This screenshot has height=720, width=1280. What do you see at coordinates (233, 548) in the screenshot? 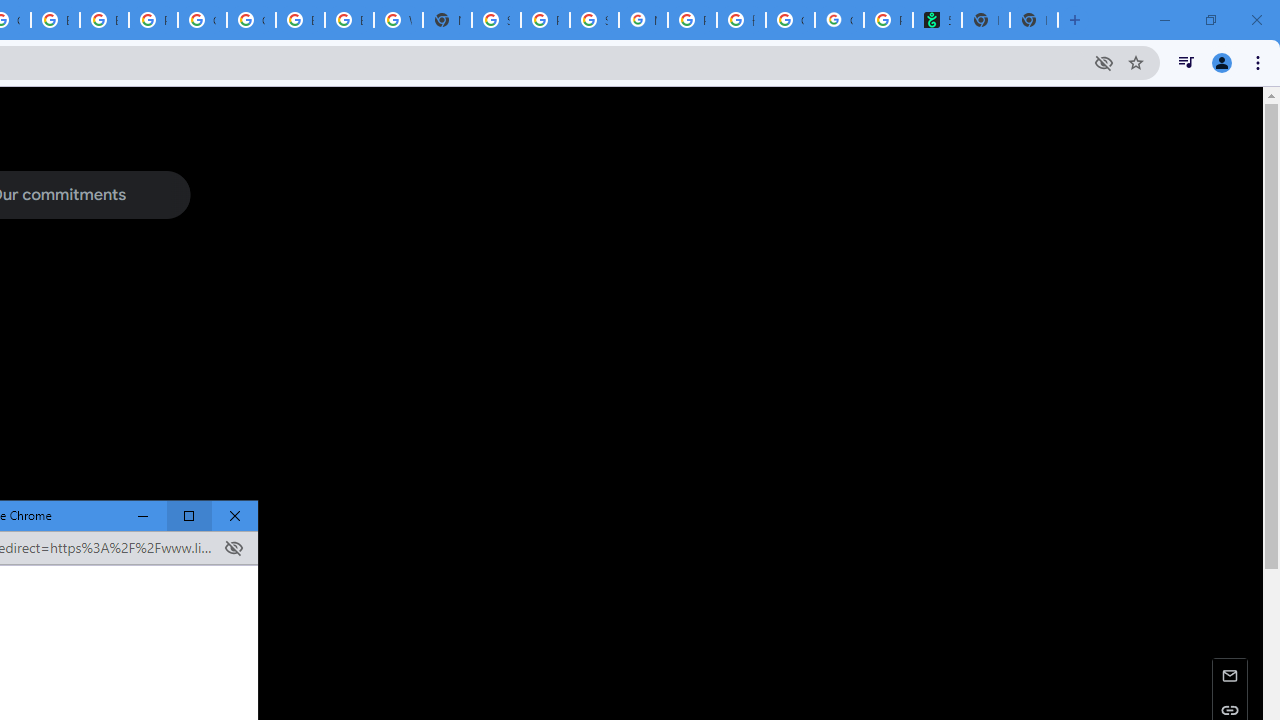
I see `Third-party cookies blocked` at bounding box center [233, 548].